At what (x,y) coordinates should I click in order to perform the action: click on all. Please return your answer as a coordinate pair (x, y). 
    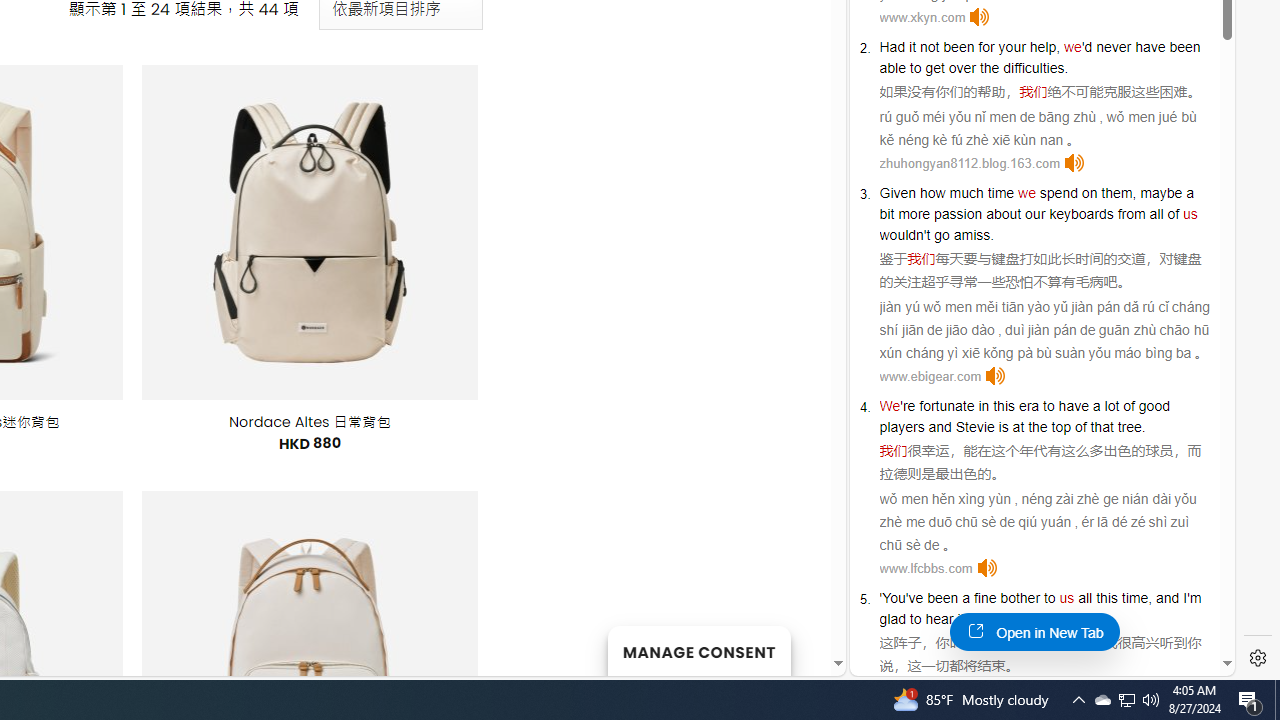
    Looking at the image, I should click on (1085, 598).